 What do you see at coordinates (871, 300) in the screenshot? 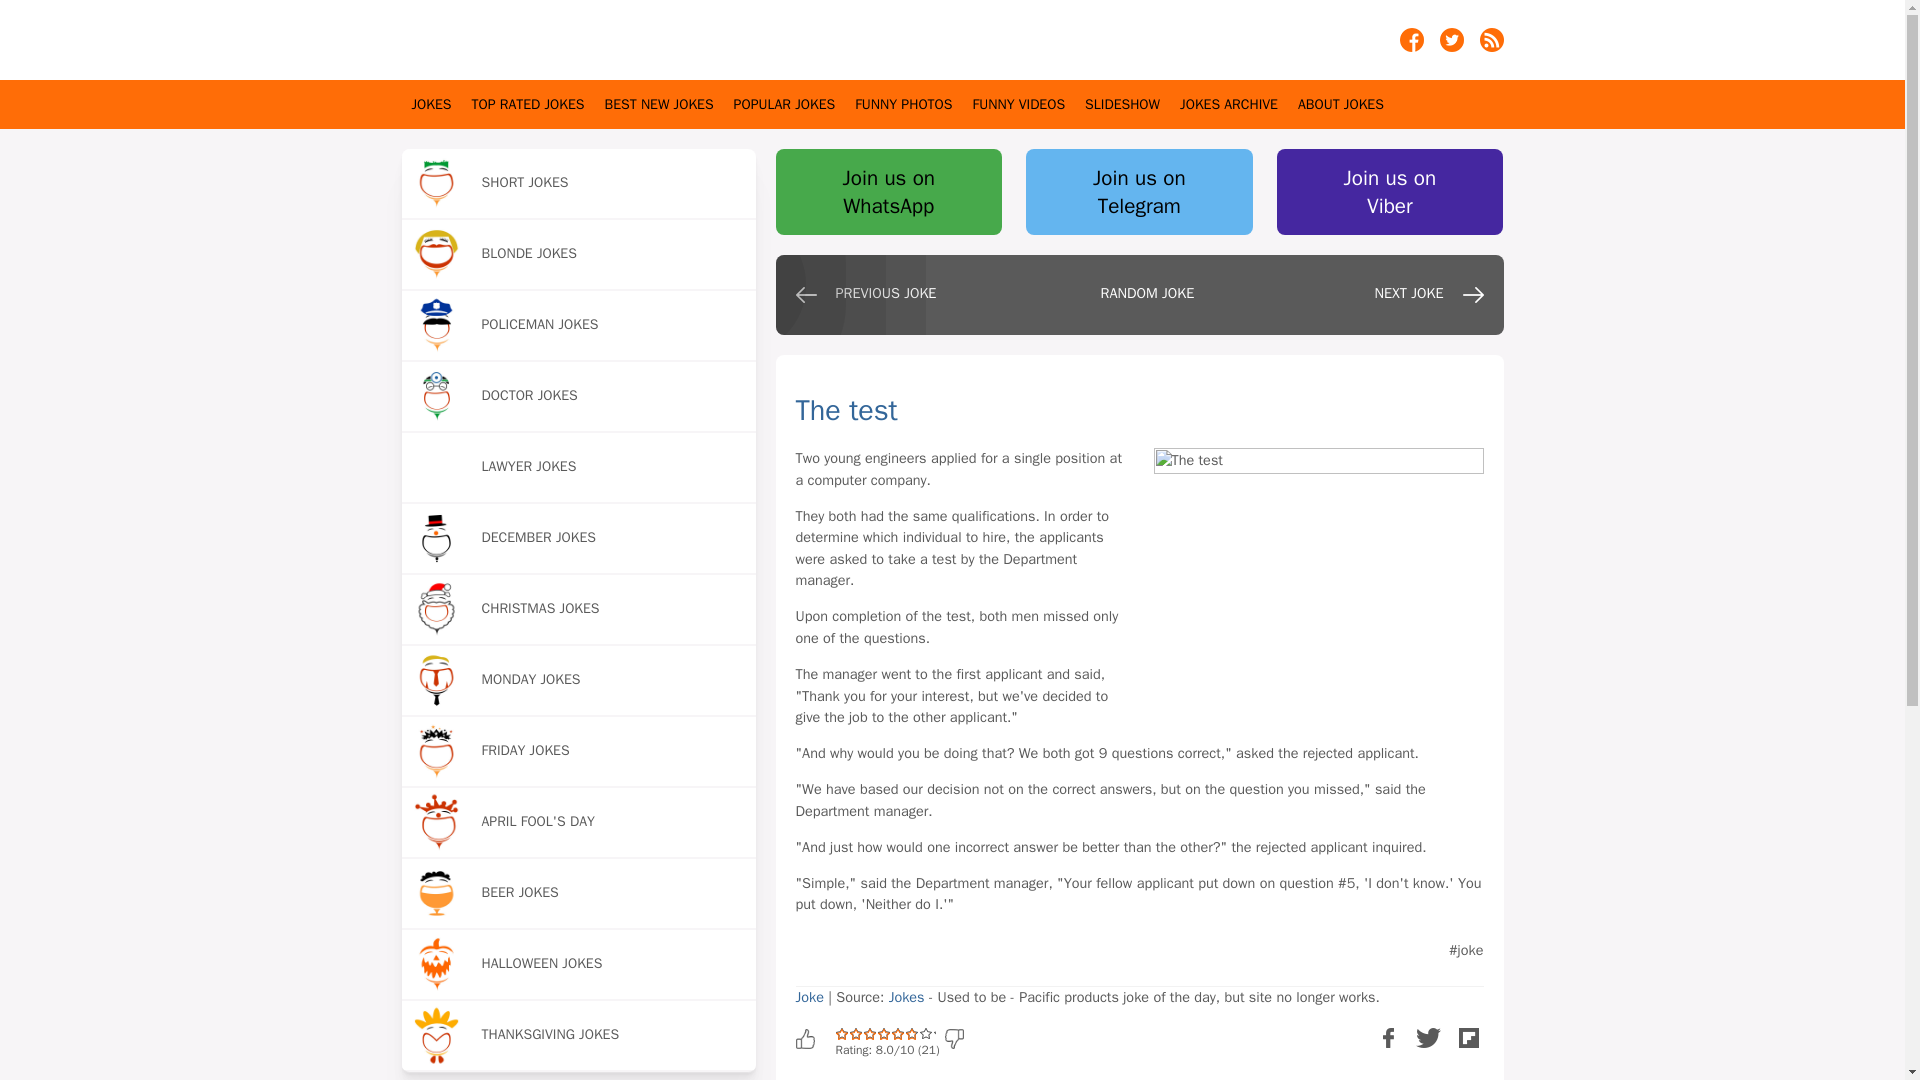
I see `PREVIOUS JOKE` at bounding box center [871, 300].